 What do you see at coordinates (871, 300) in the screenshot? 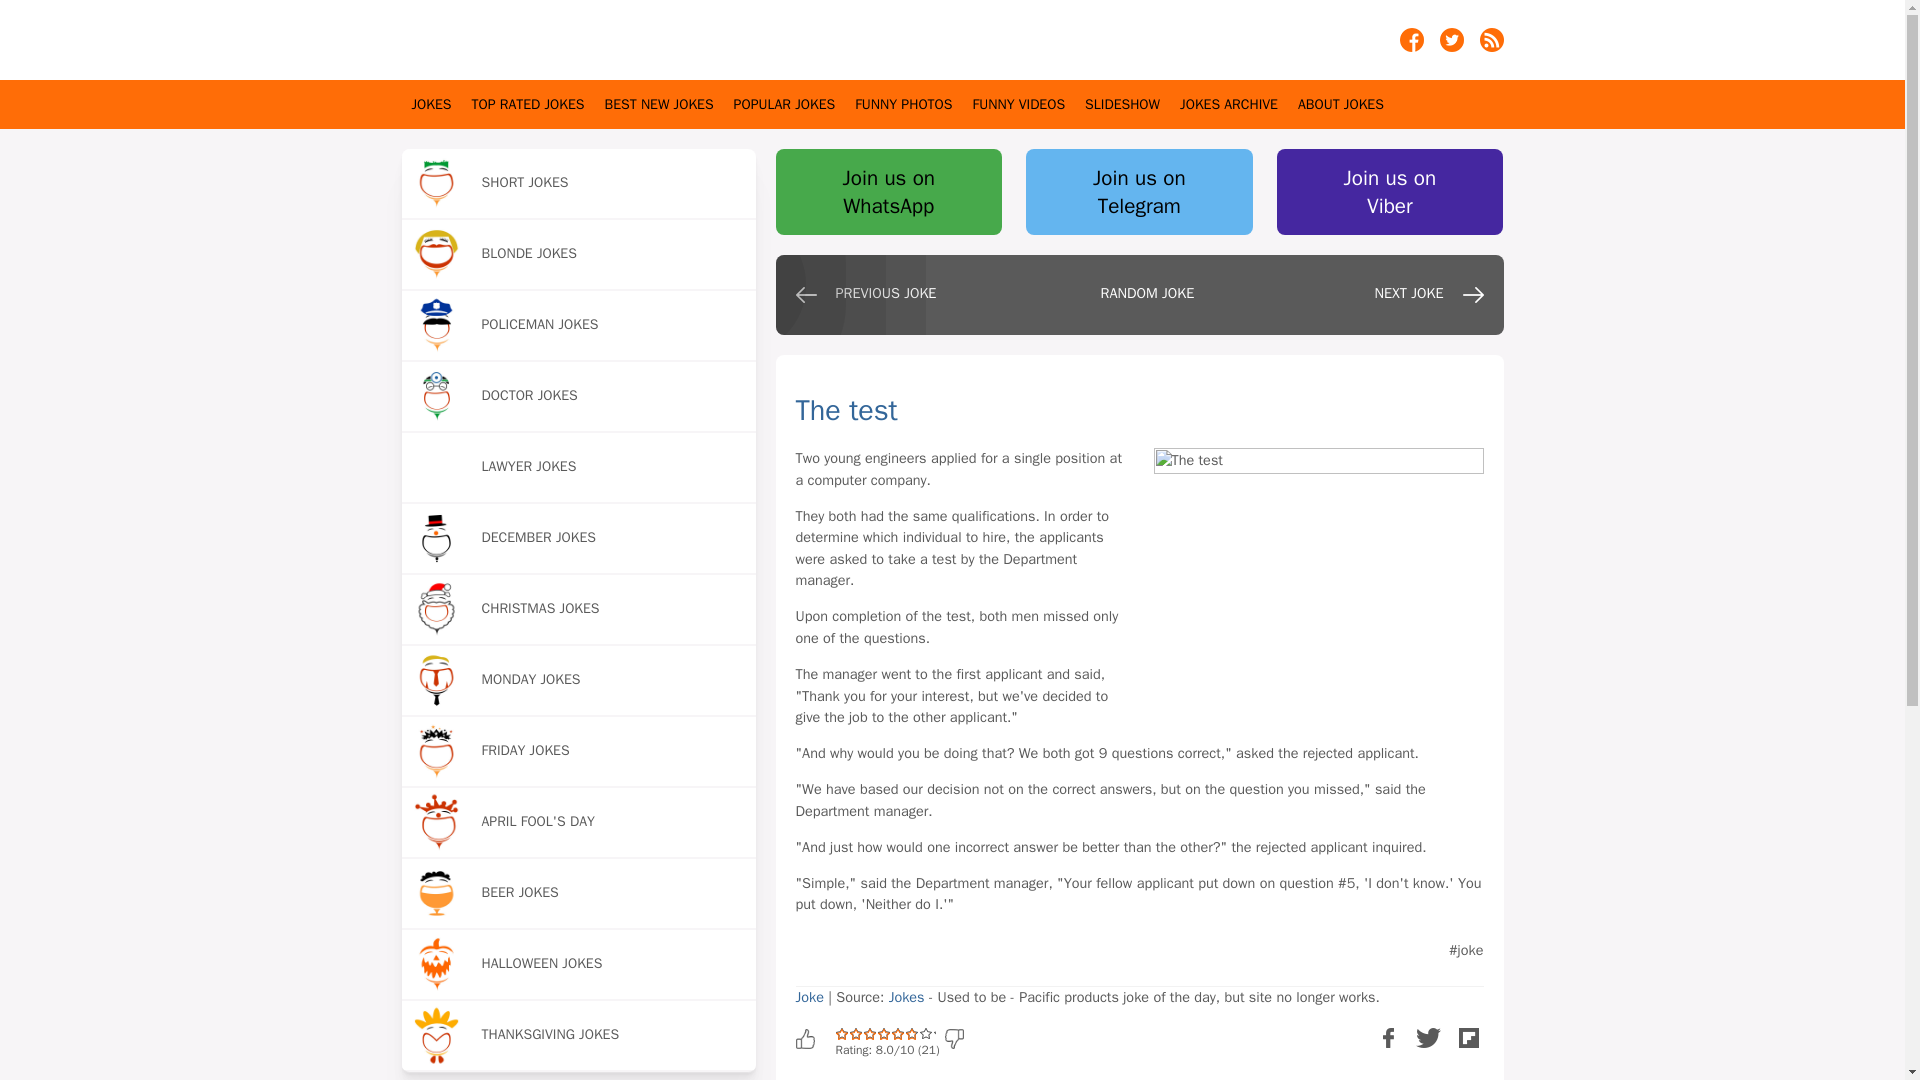
I see `PREVIOUS JOKE` at bounding box center [871, 300].